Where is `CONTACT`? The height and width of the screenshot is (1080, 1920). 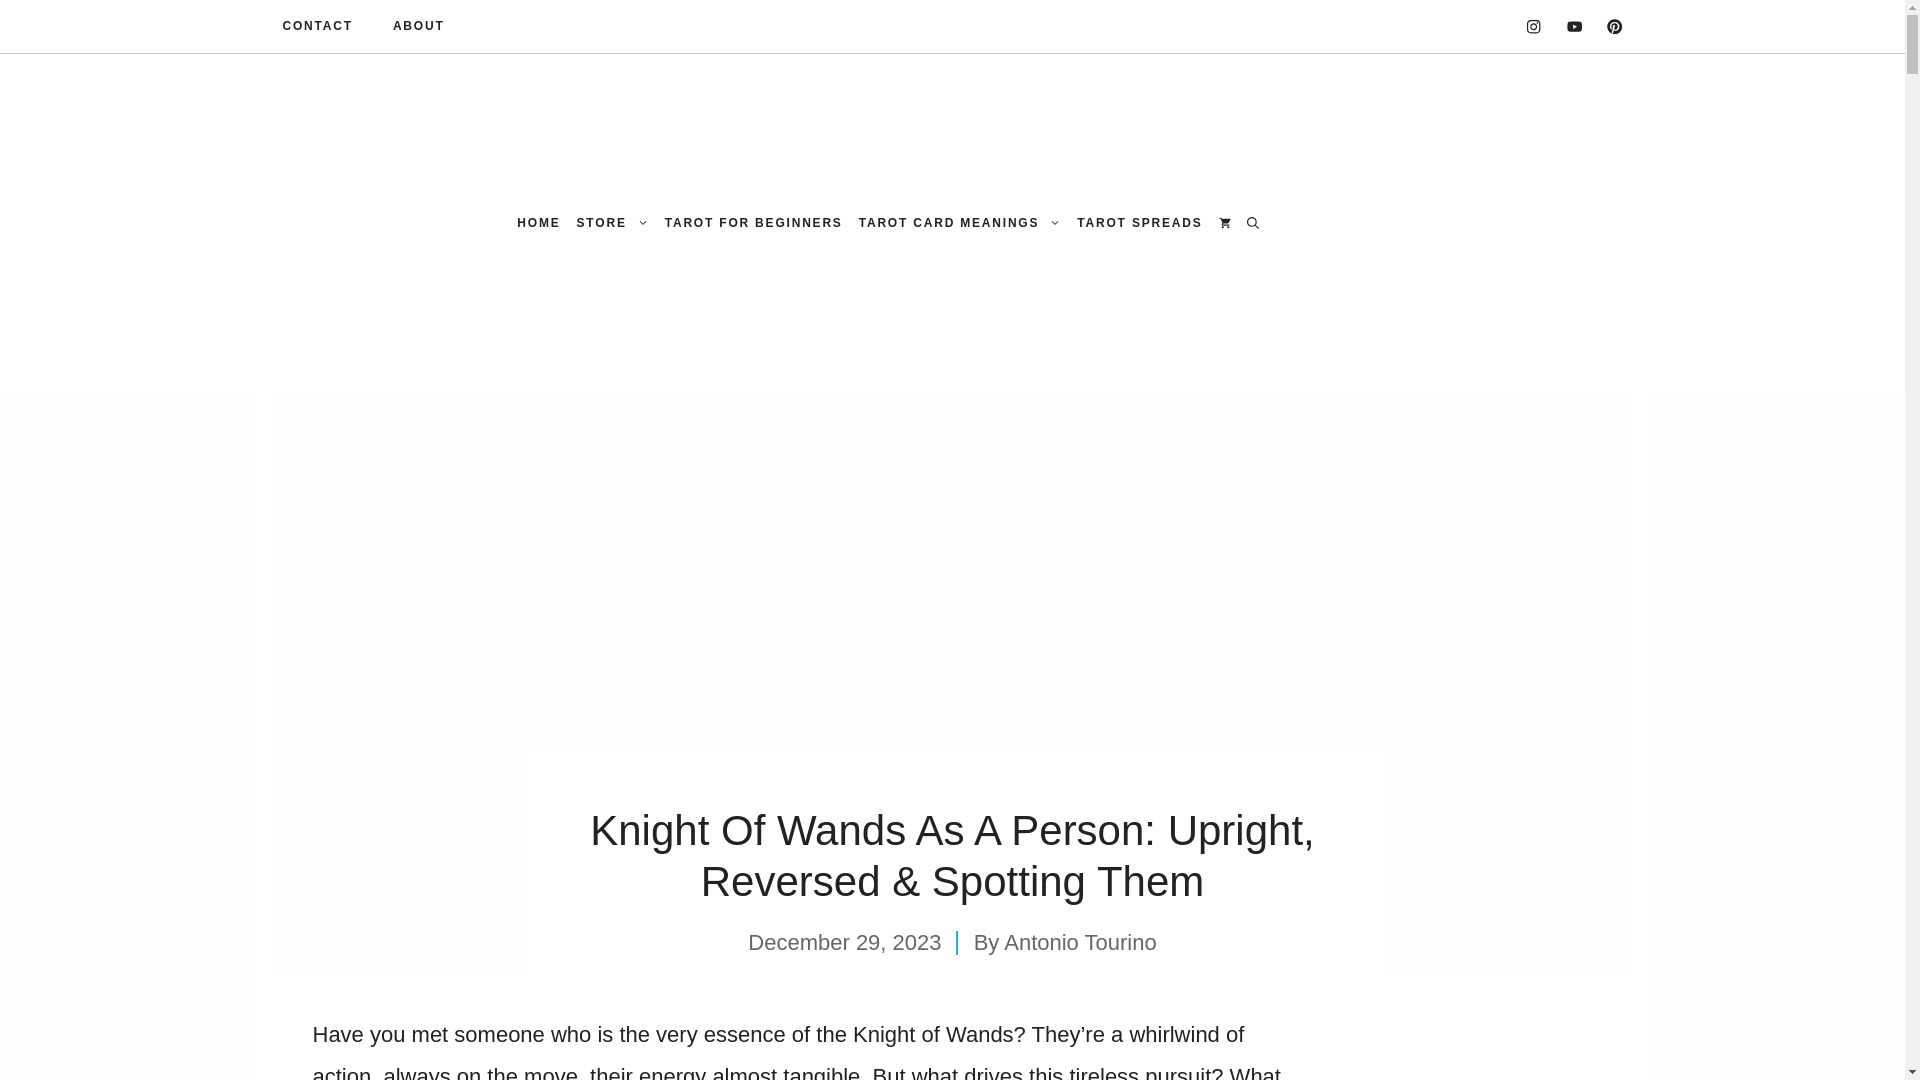
CONTACT is located at coordinates (316, 26).